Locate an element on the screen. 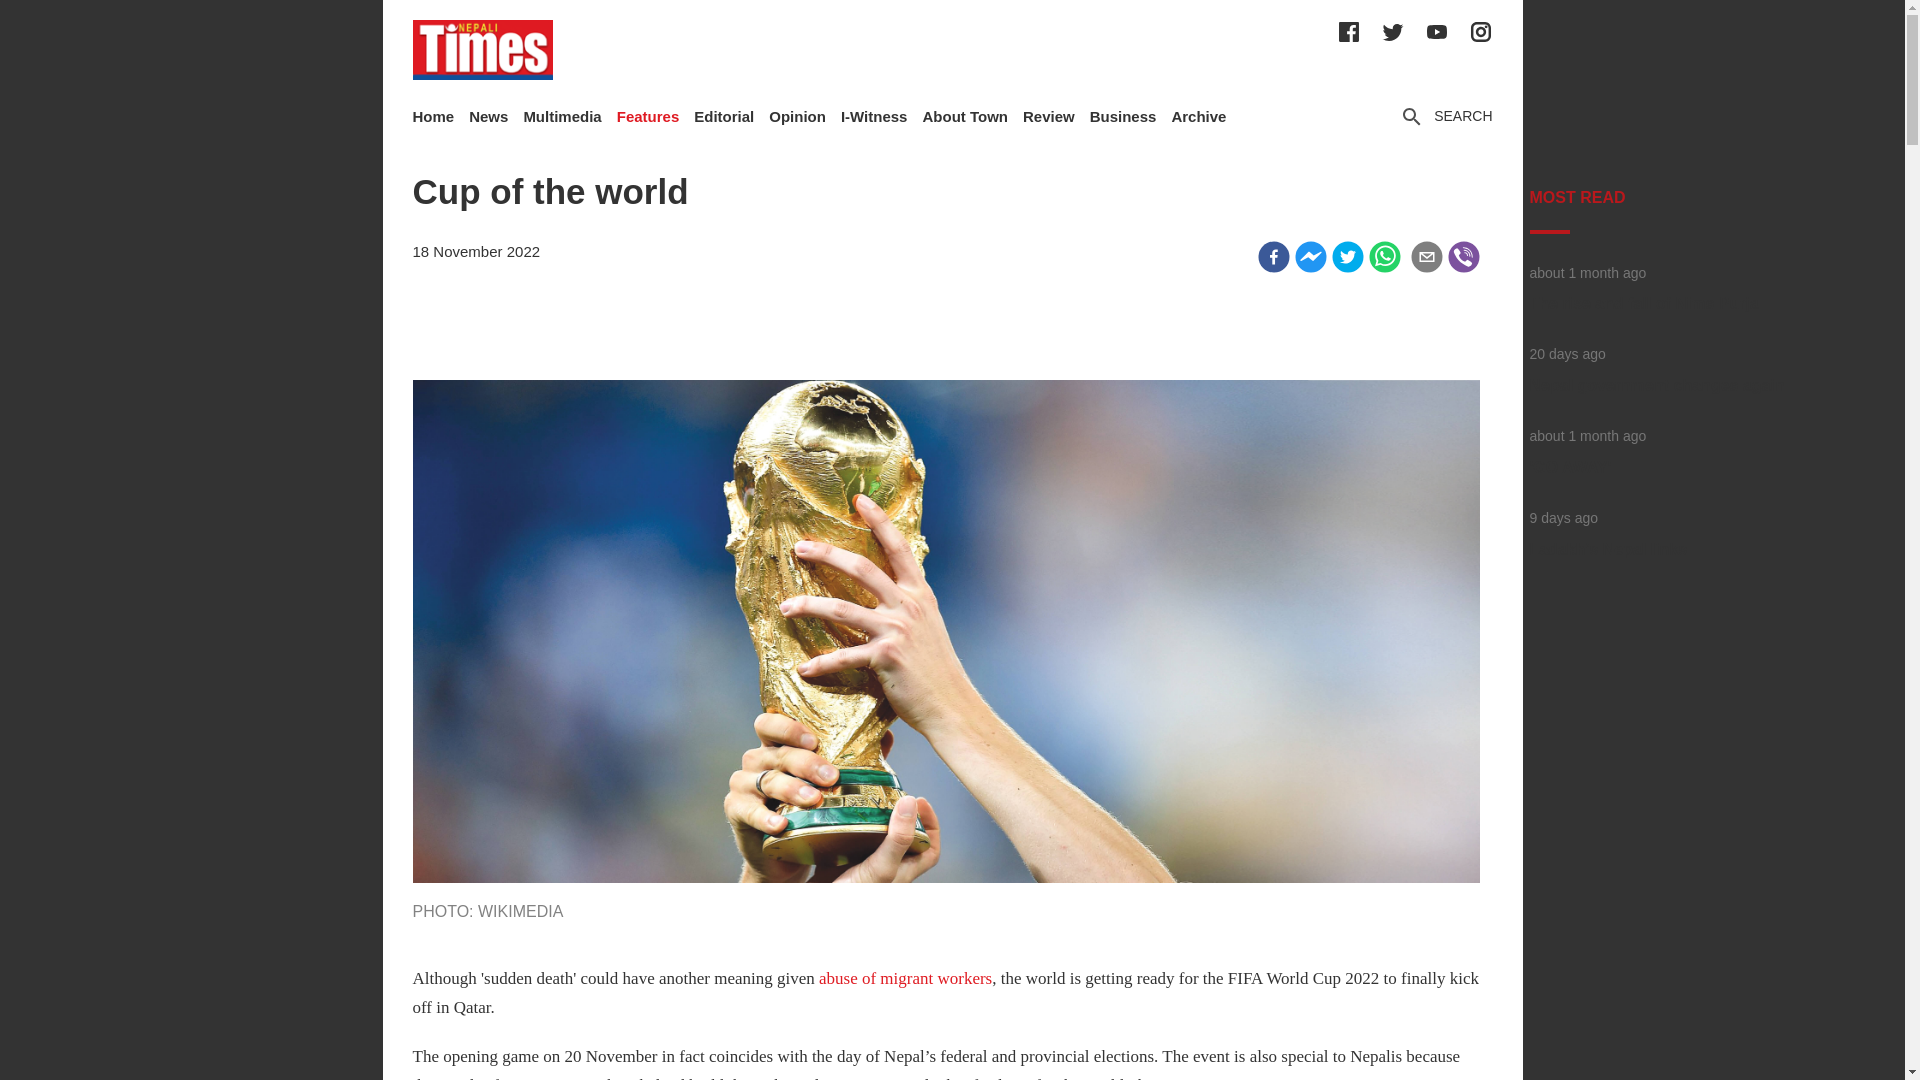 The image size is (1920, 1080). Review is located at coordinates (1049, 116).